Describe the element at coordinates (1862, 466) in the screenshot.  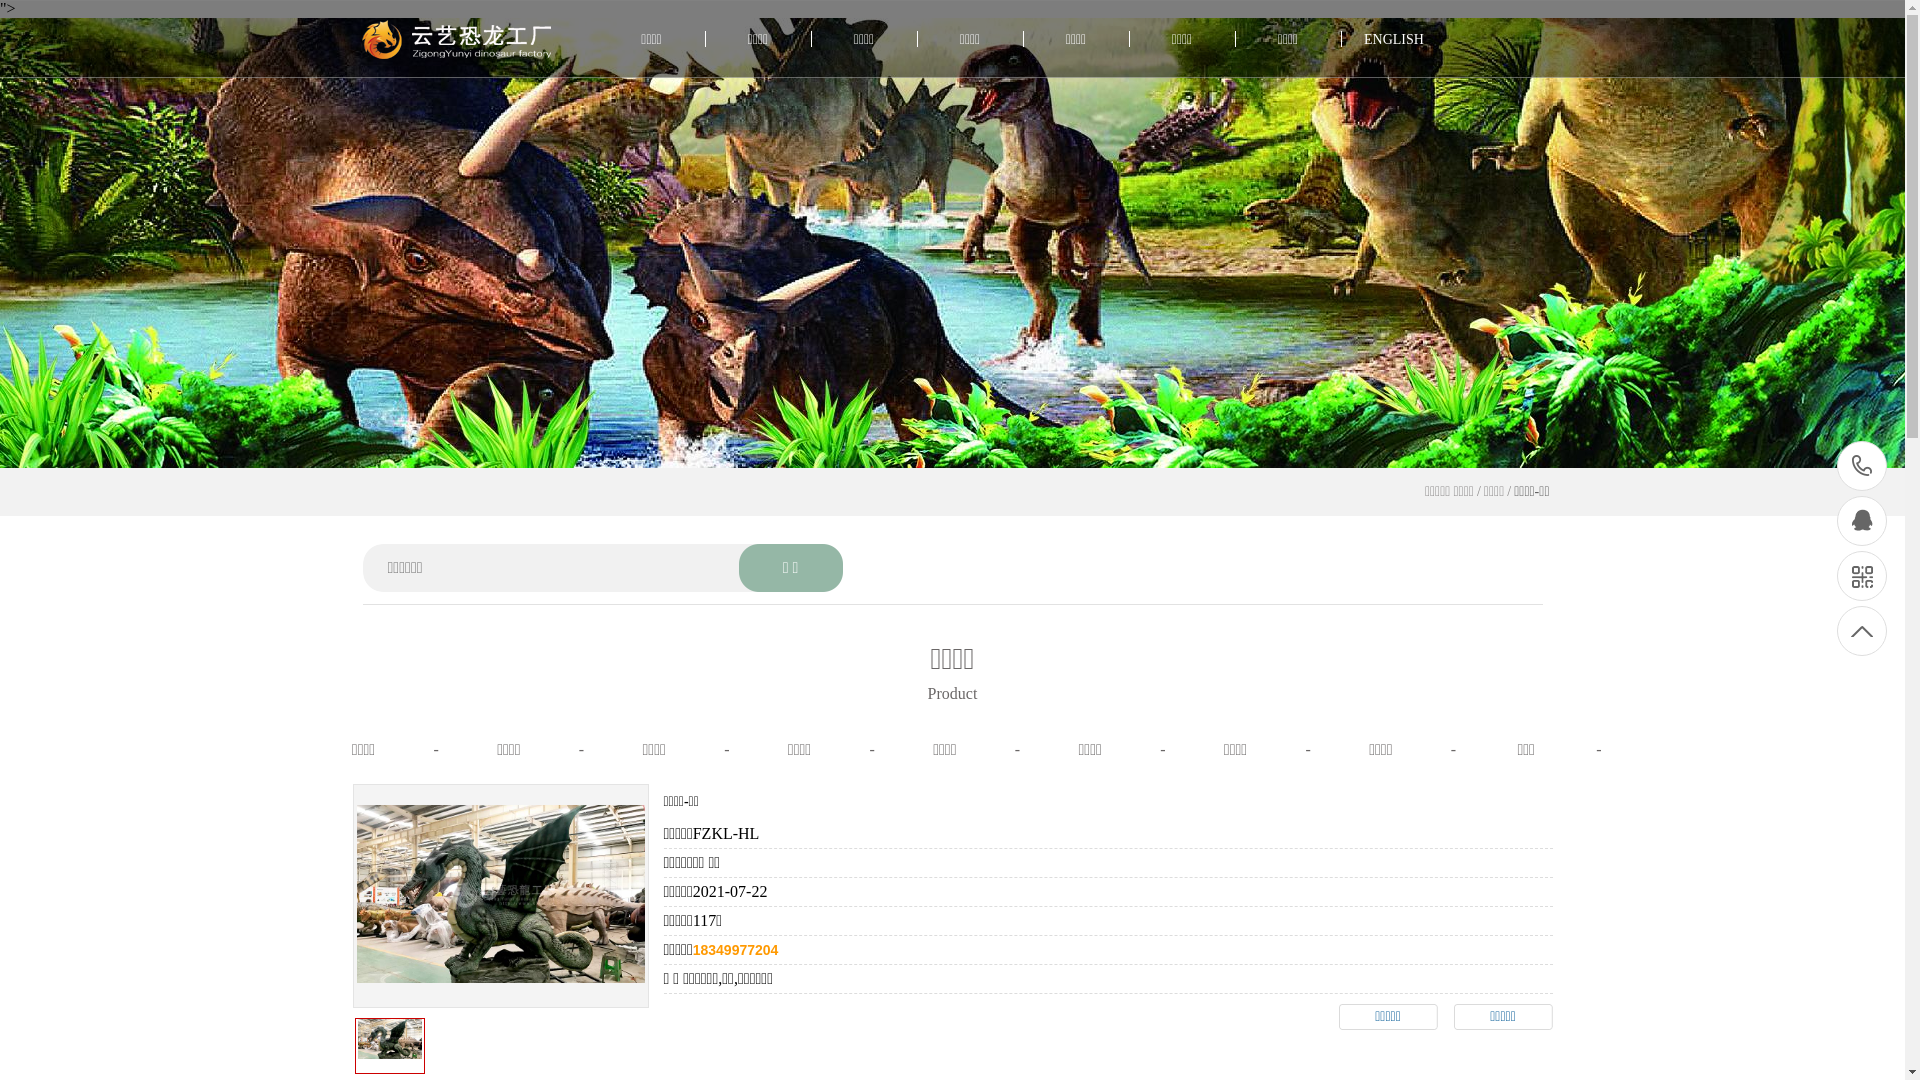
I see `tel` at that location.